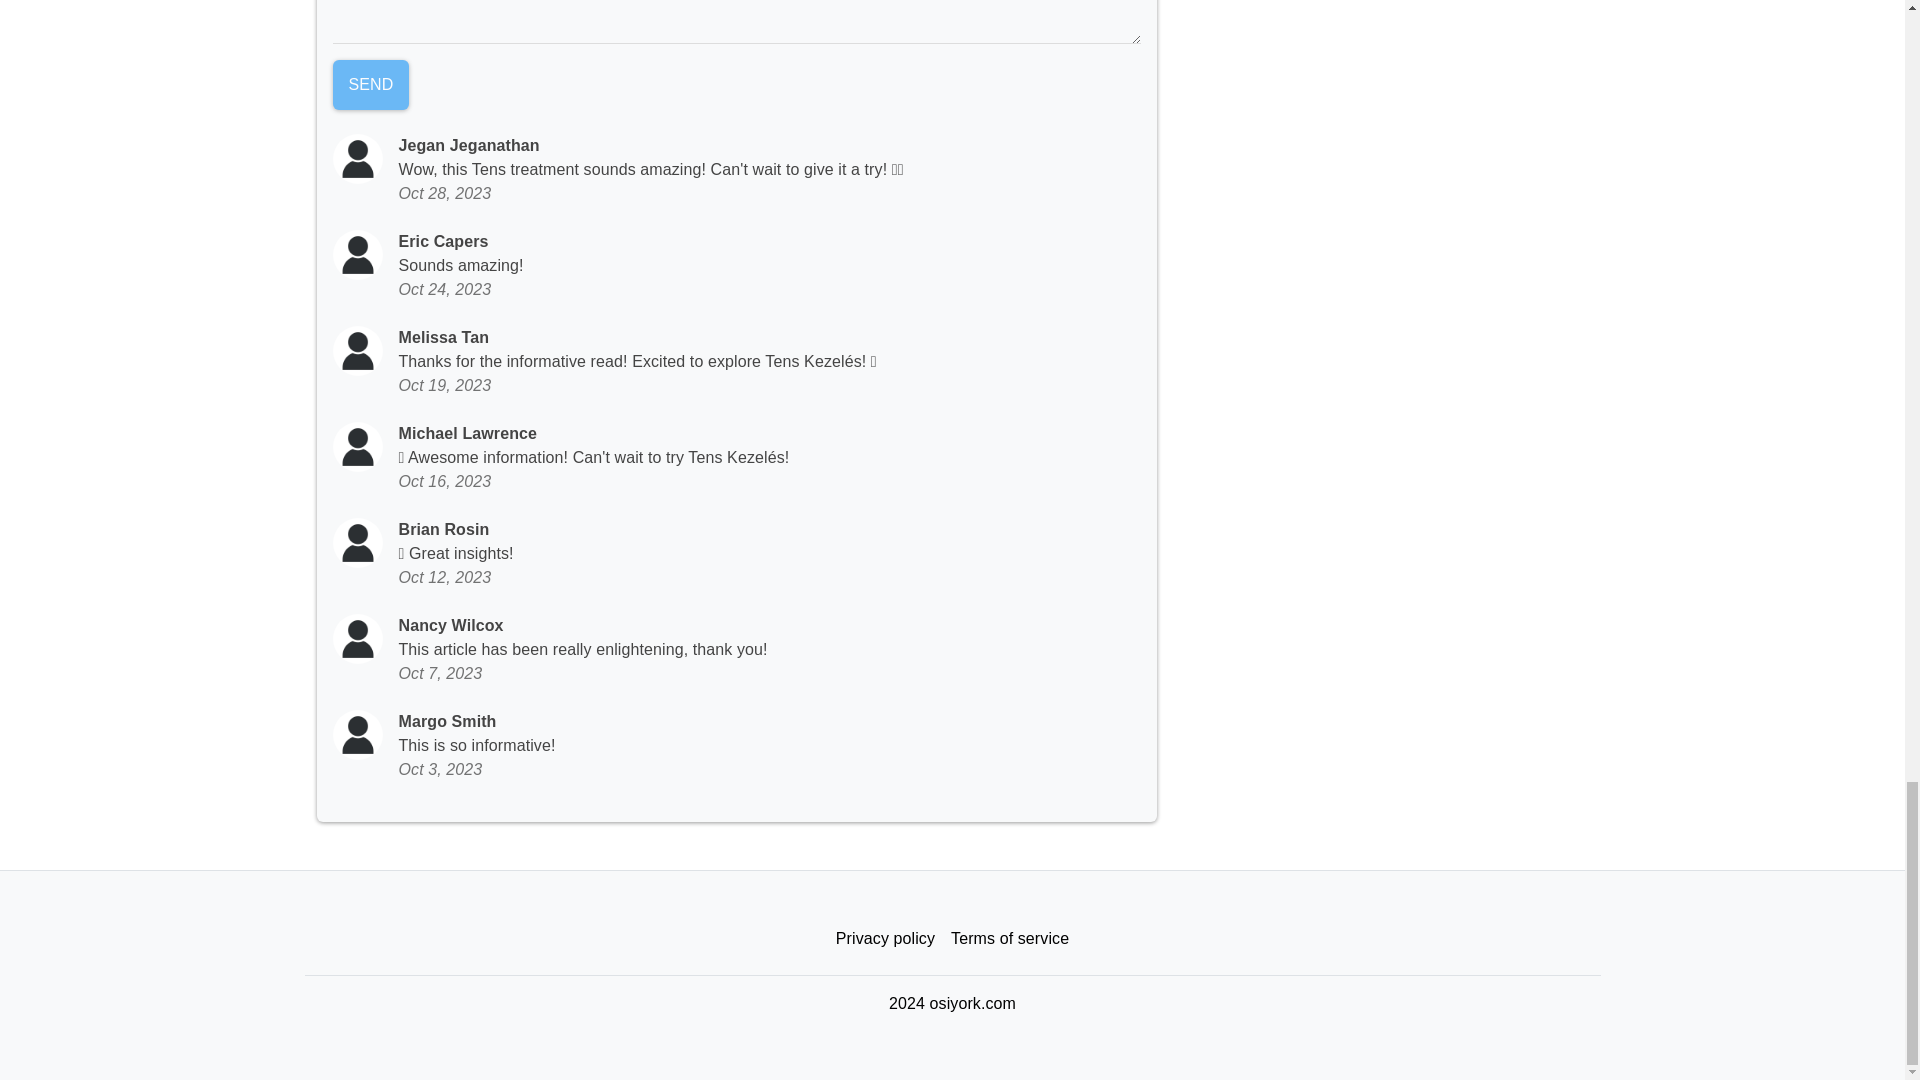 Image resolution: width=1920 pixels, height=1080 pixels. Describe the element at coordinates (370, 85) in the screenshot. I see `Send` at that location.